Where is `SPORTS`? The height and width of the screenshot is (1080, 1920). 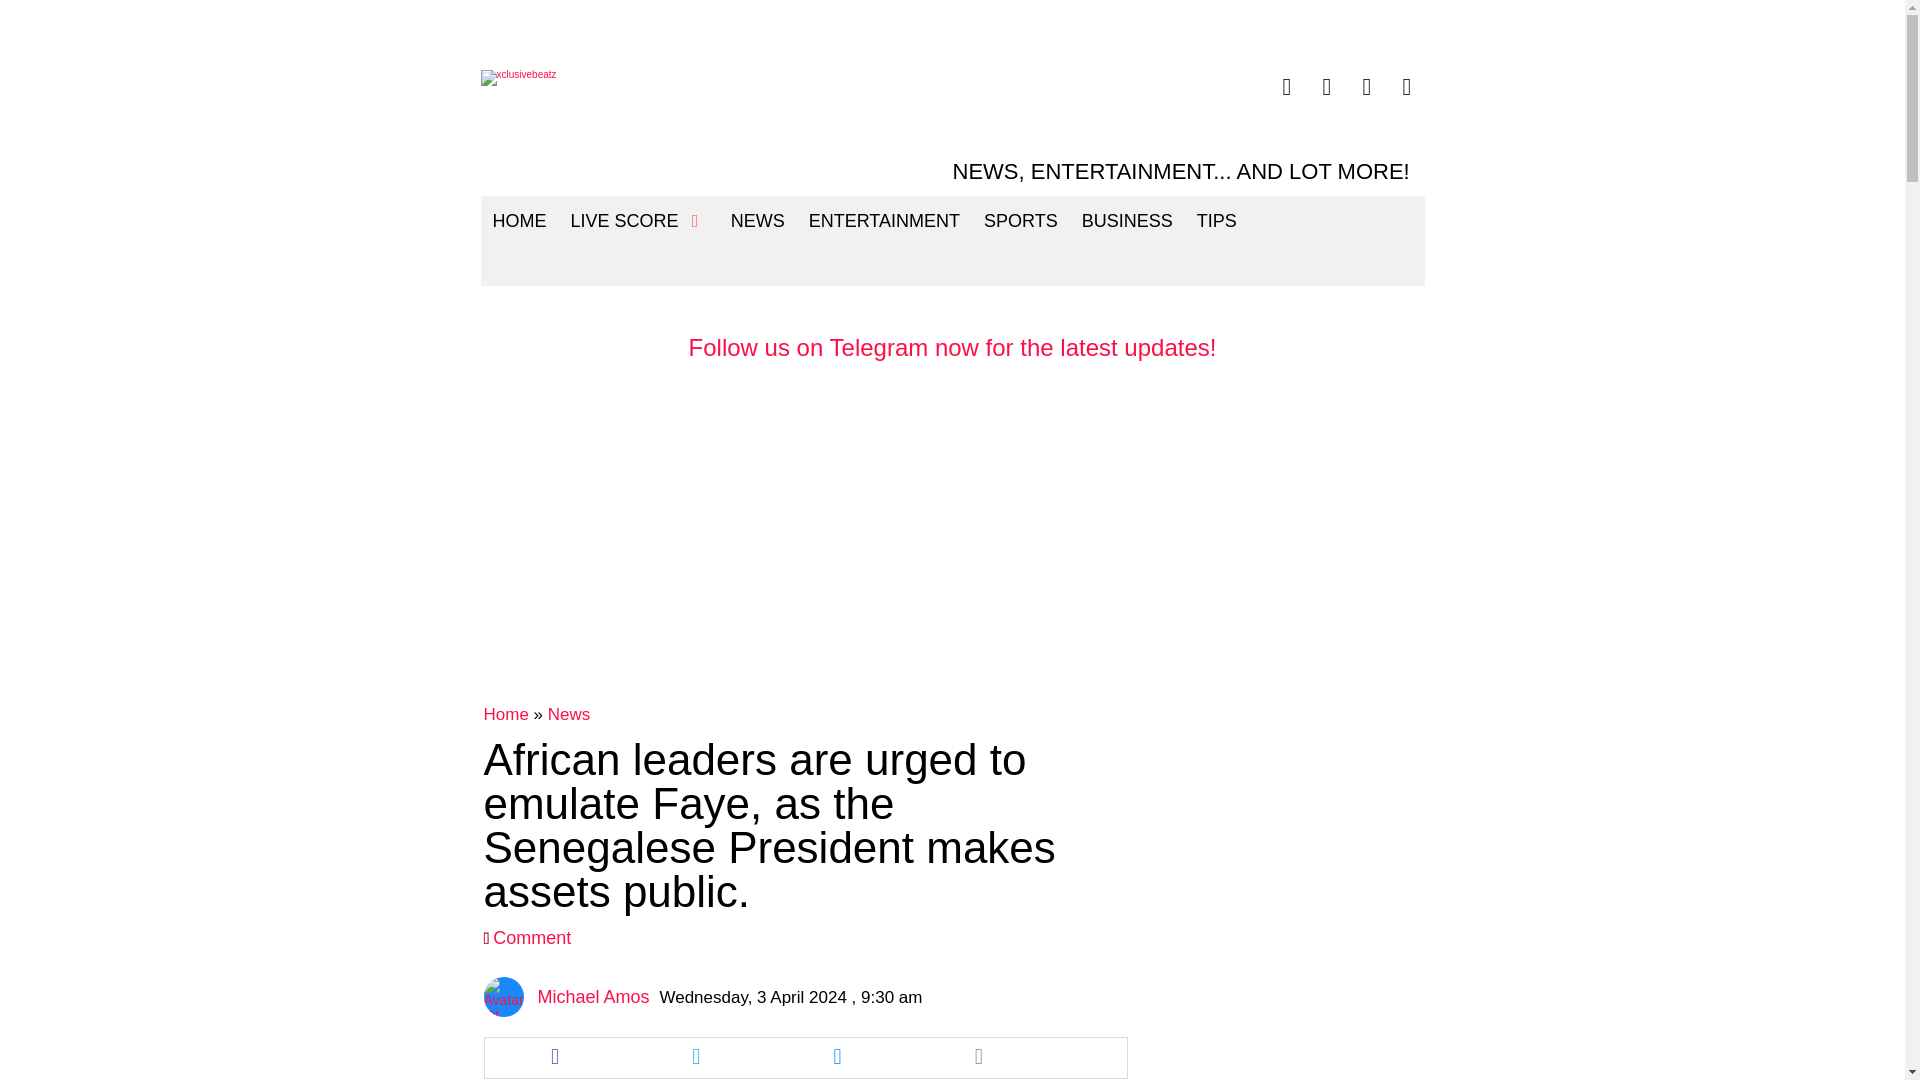 SPORTS is located at coordinates (1020, 220).